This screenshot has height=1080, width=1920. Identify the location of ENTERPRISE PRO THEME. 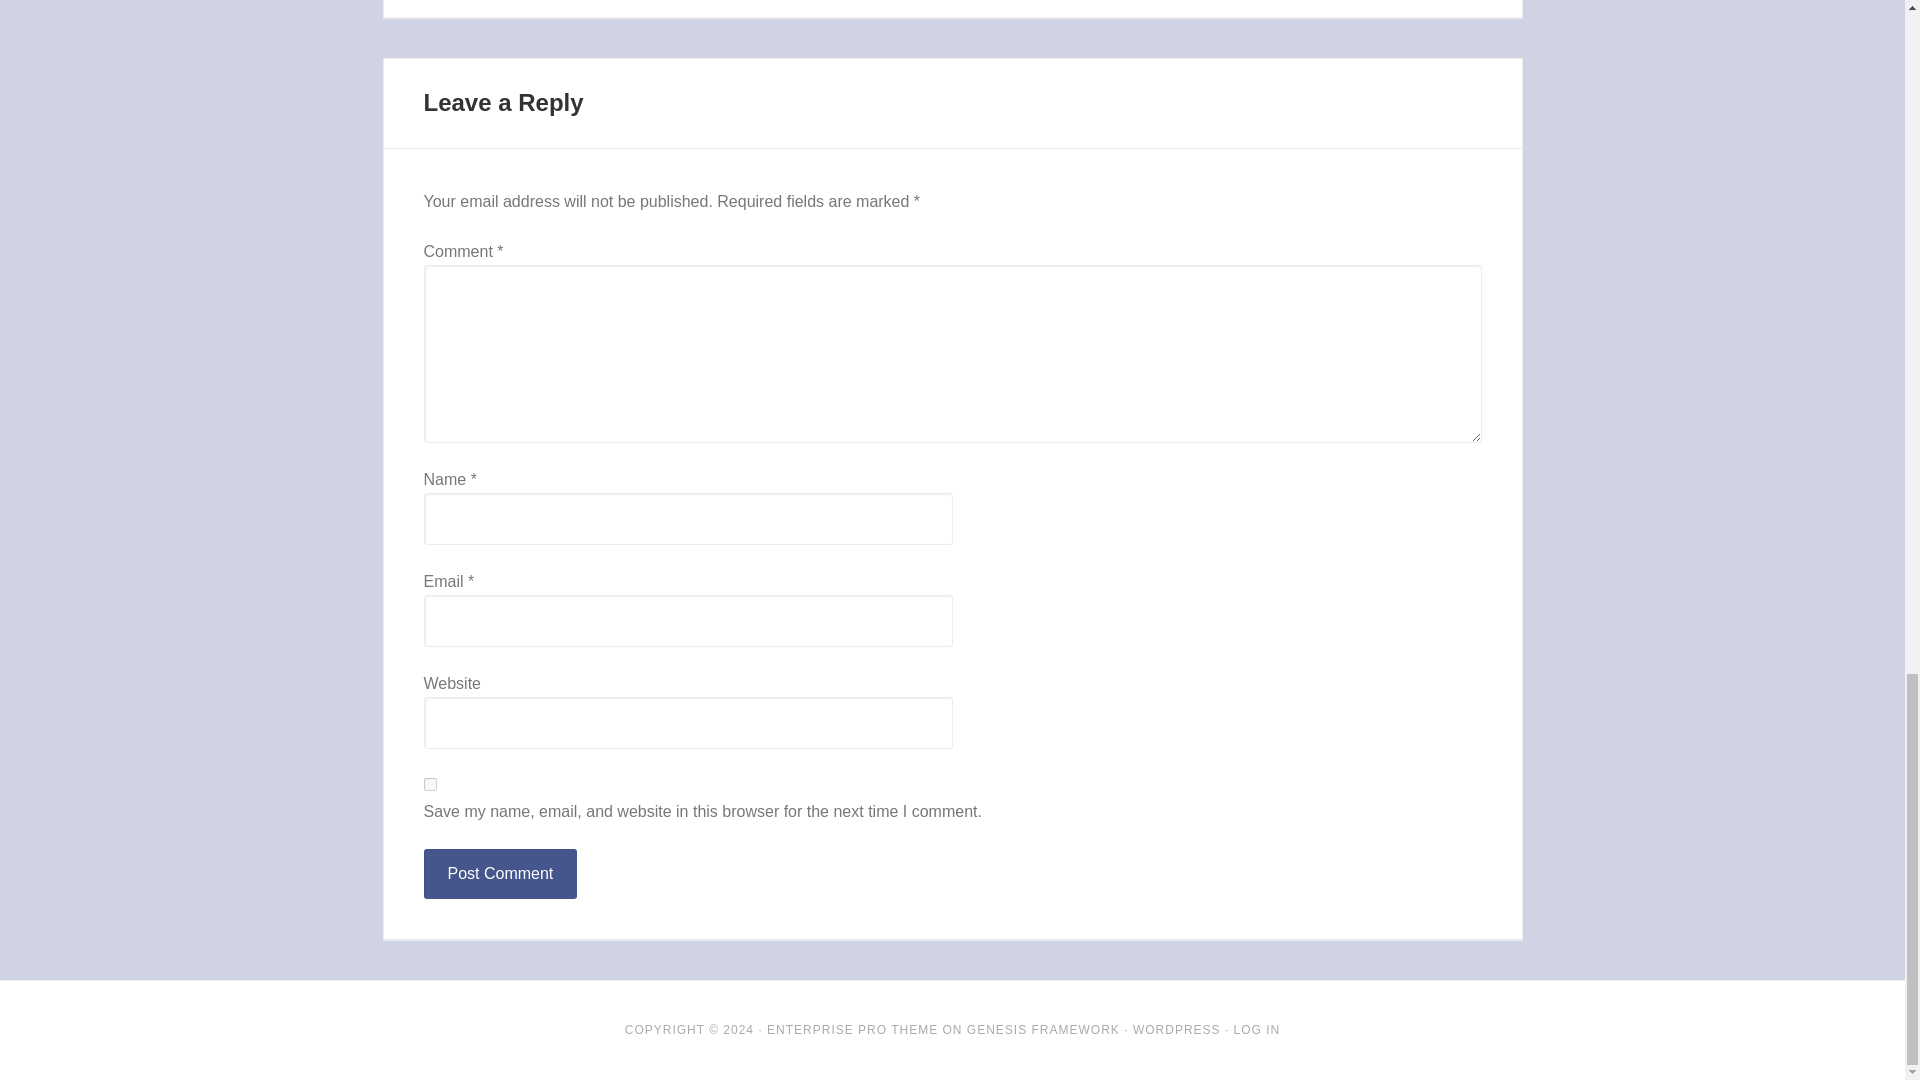
(852, 1029).